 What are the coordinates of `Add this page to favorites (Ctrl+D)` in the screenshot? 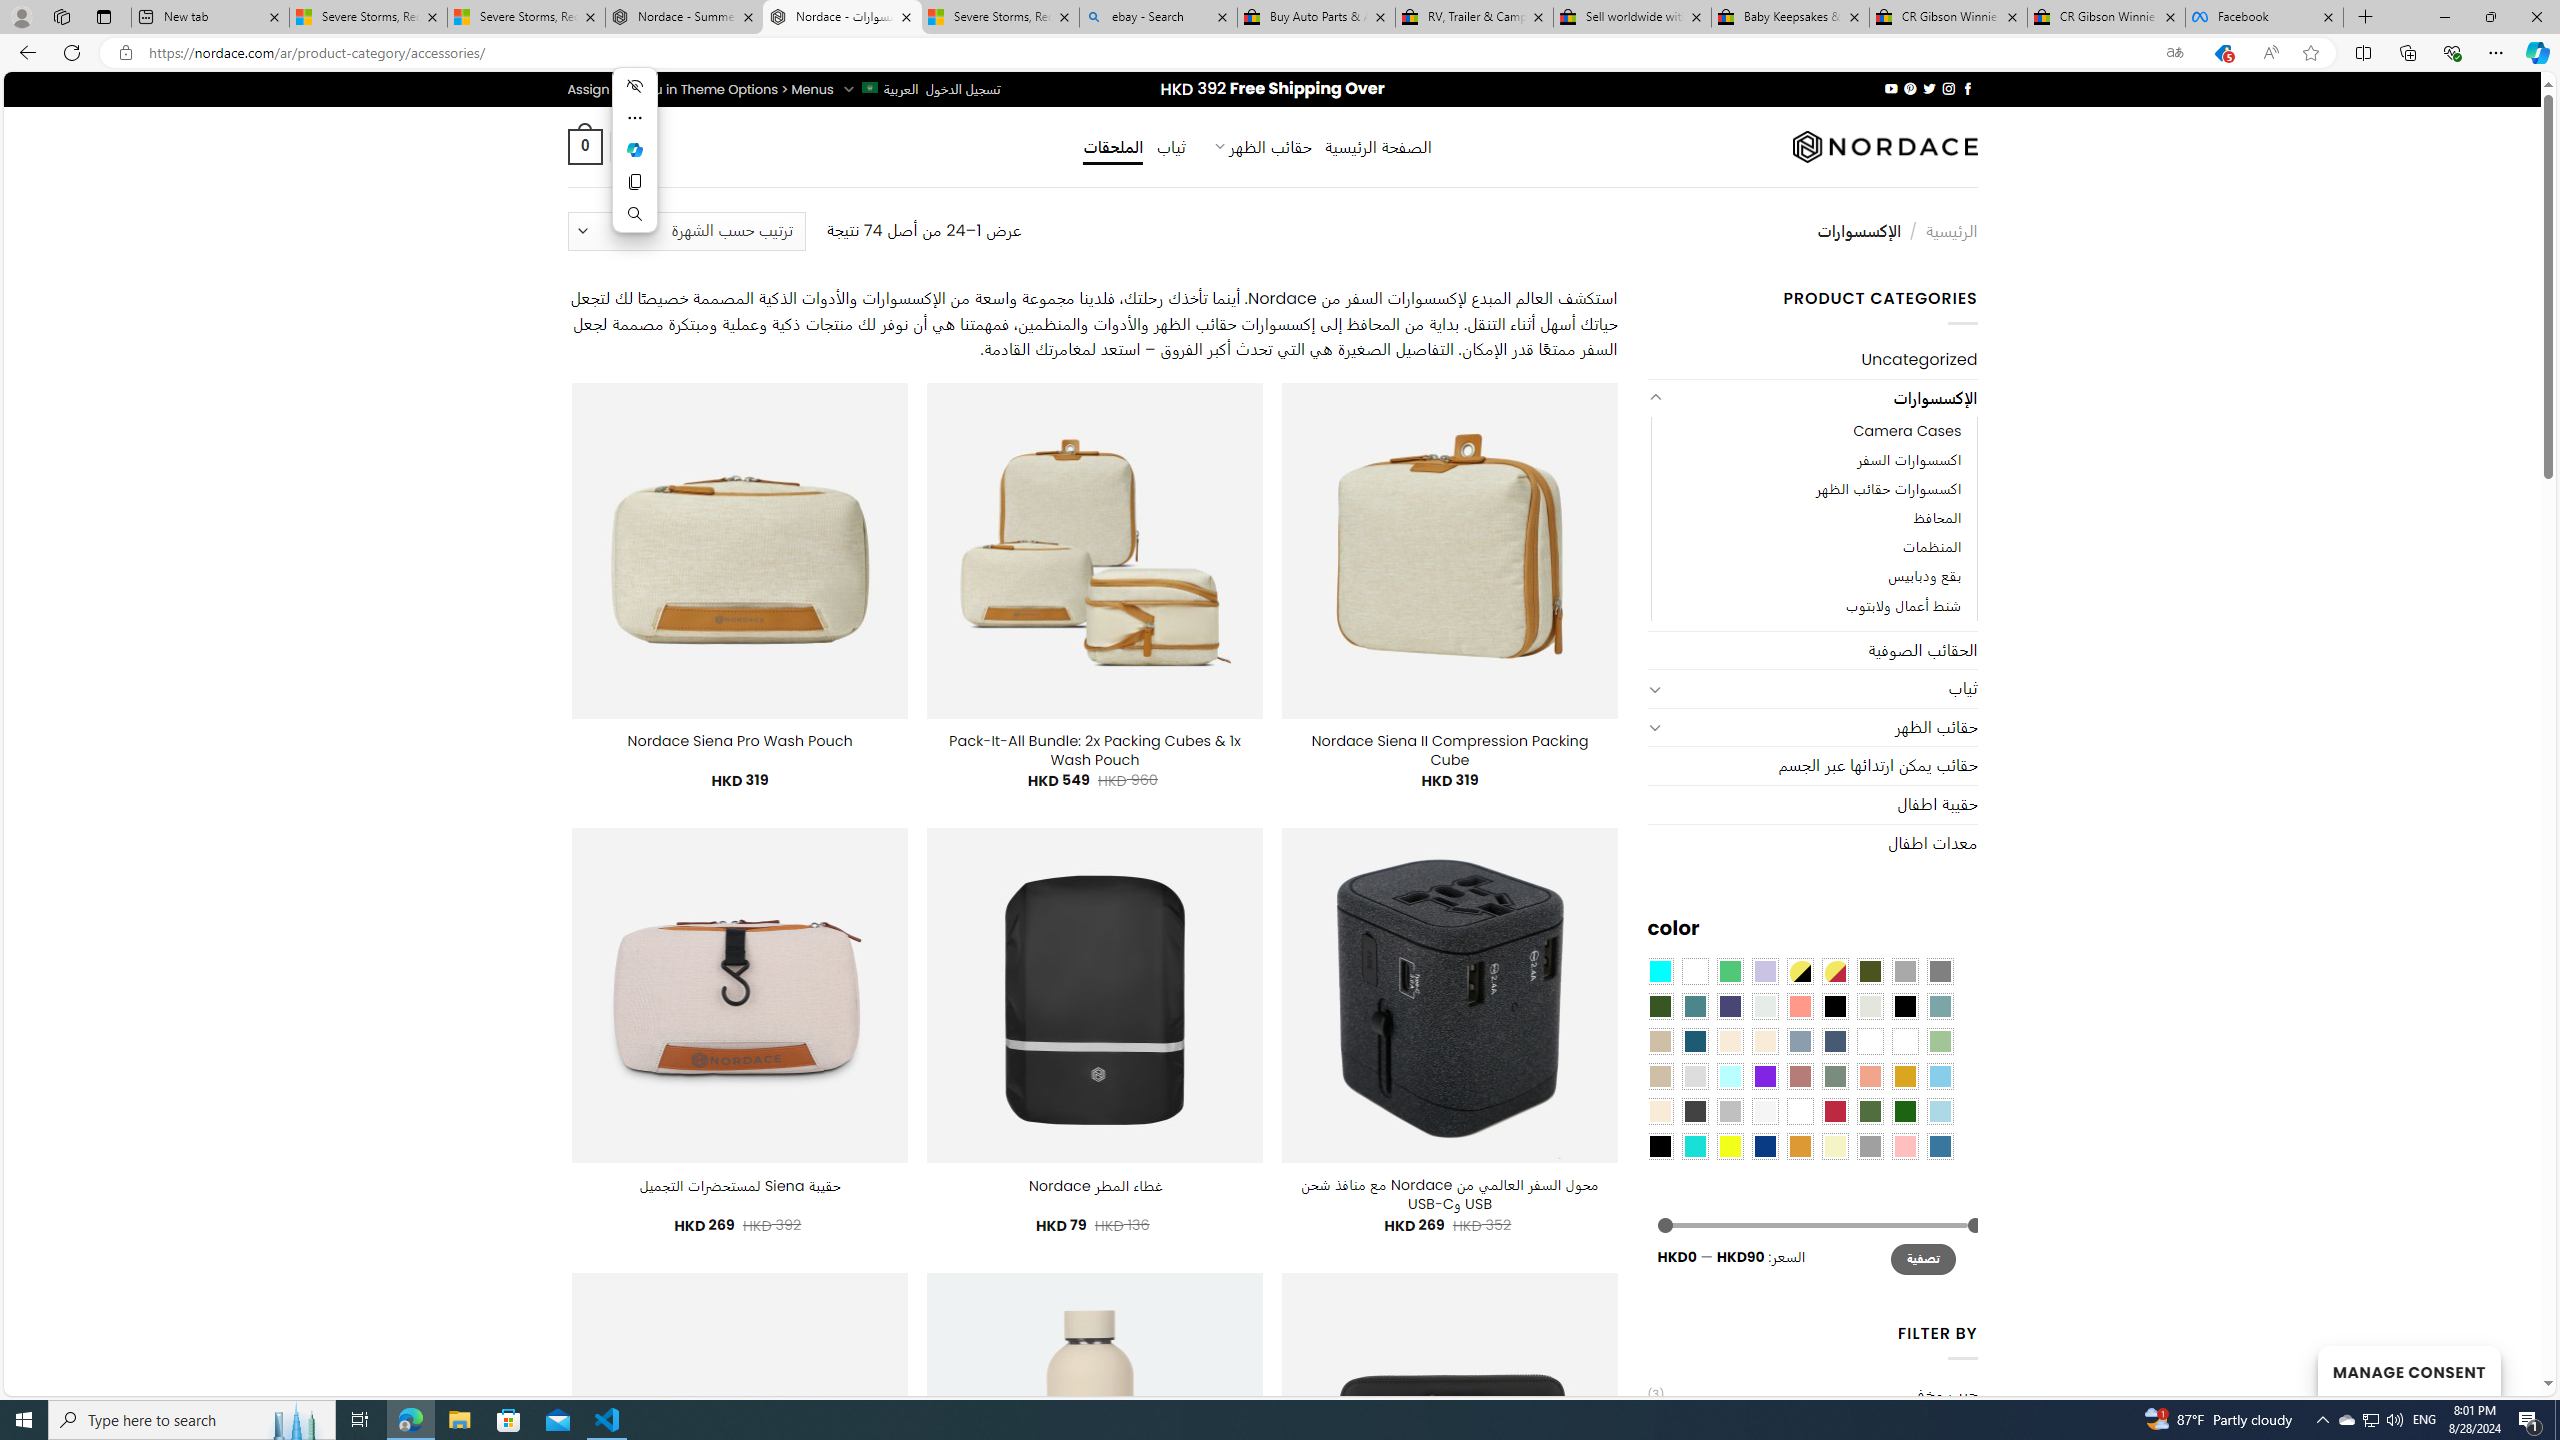 It's located at (2312, 53).